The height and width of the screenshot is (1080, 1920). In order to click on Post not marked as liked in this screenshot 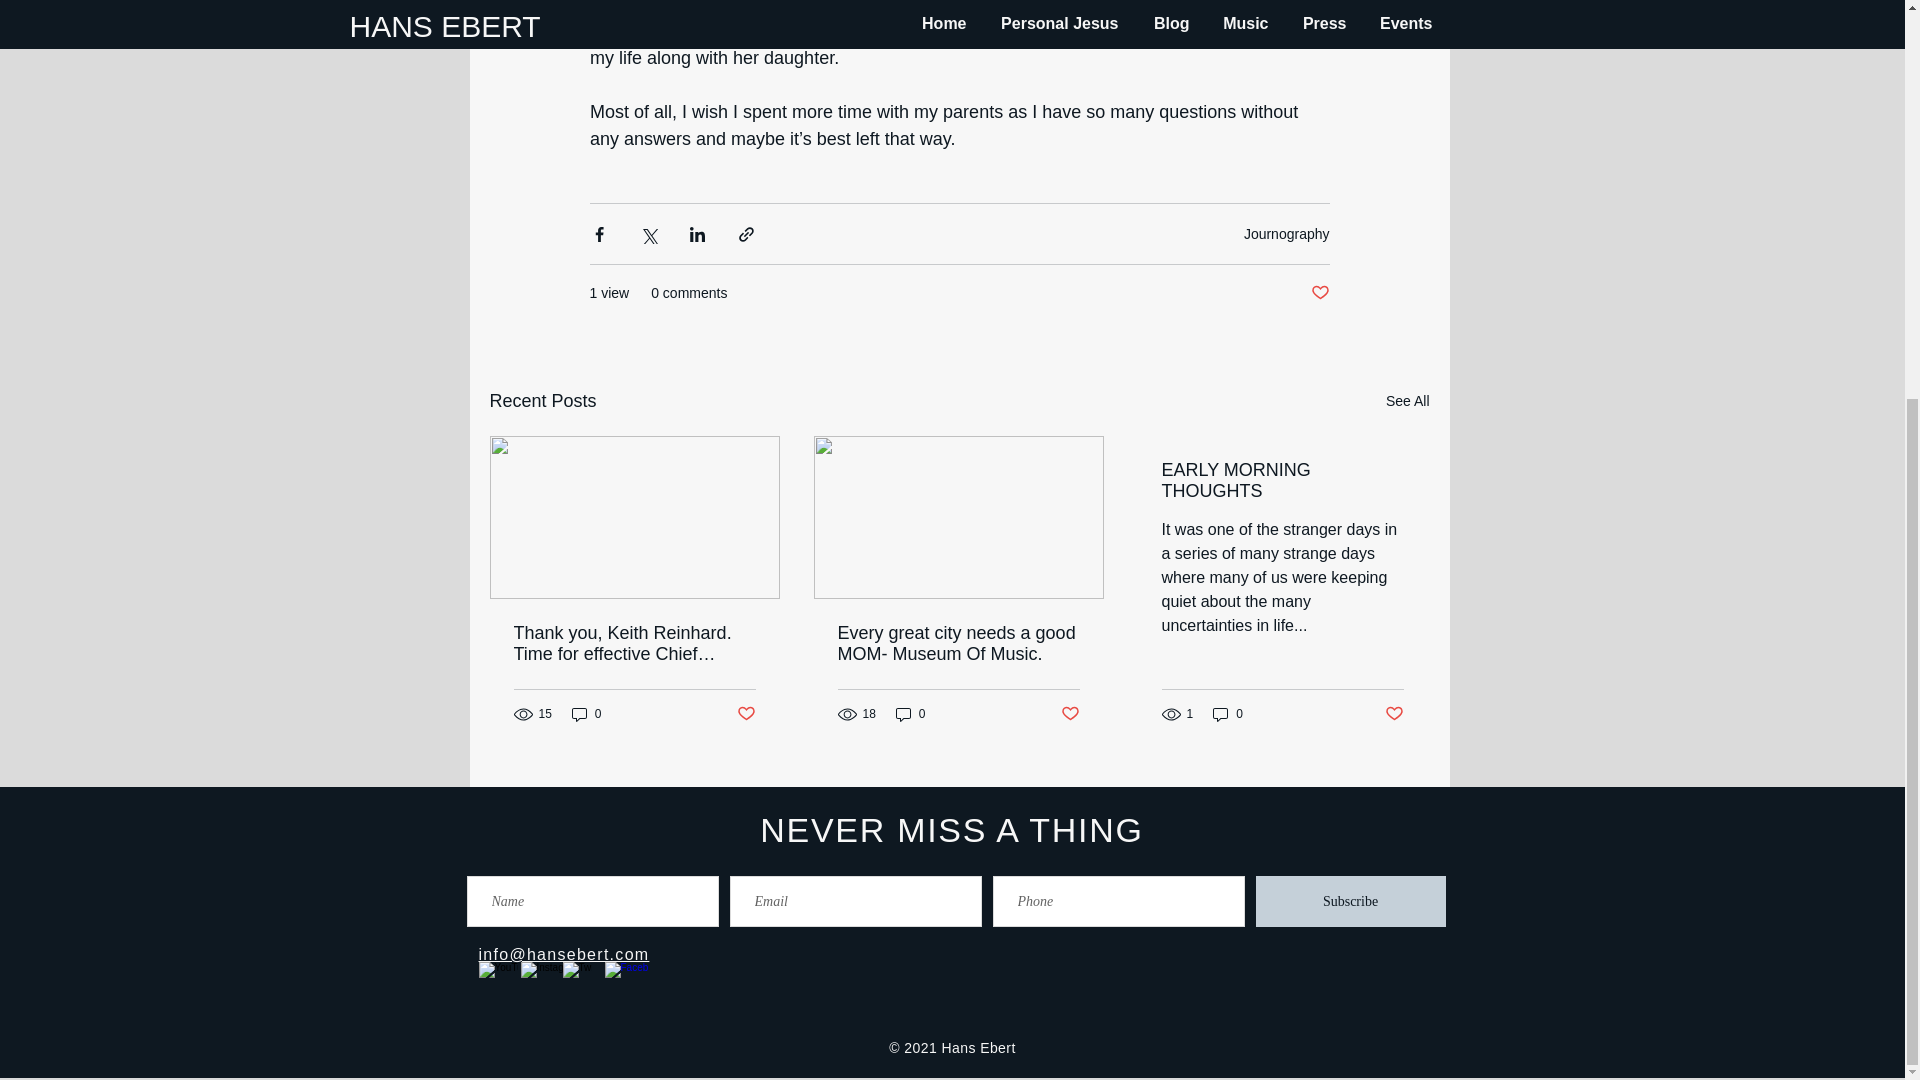, I will do `click(1069, 714)`.